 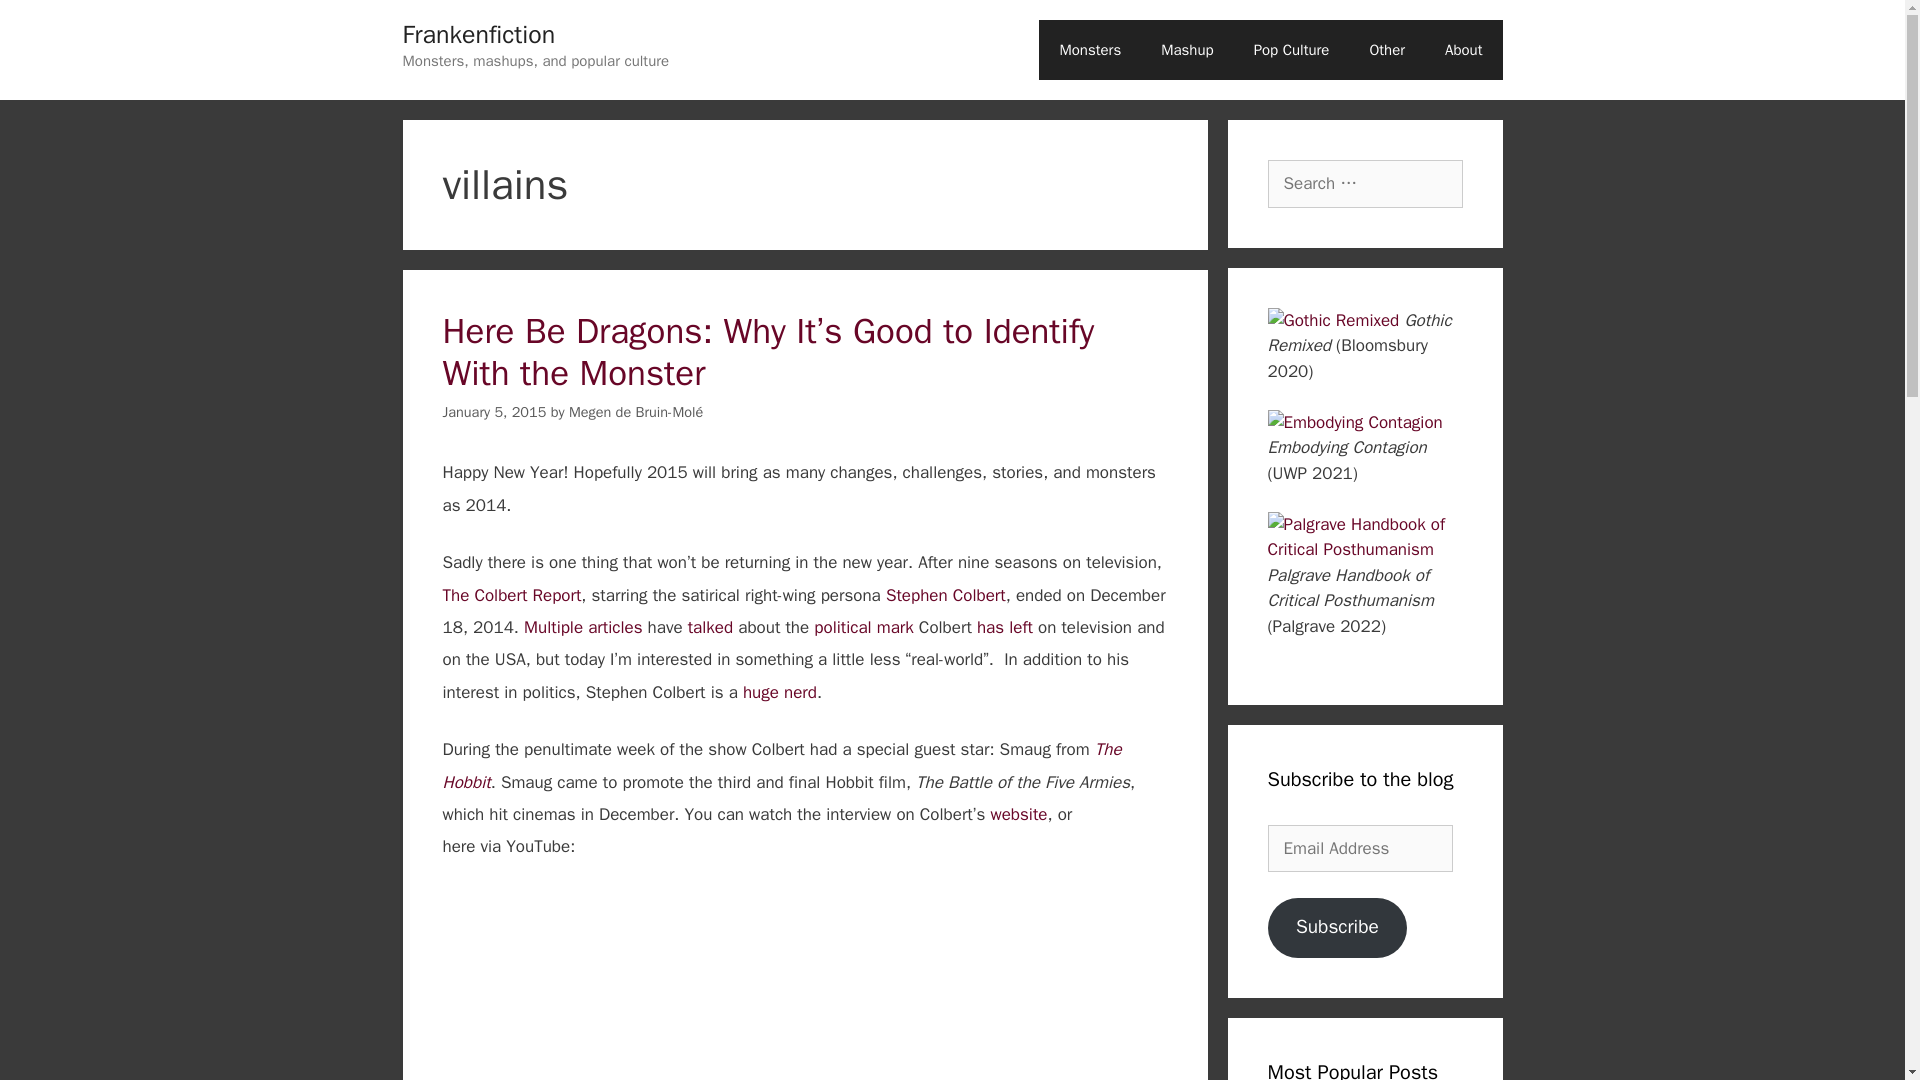 I want to click on Mashup, so click(x=1186, y=50).